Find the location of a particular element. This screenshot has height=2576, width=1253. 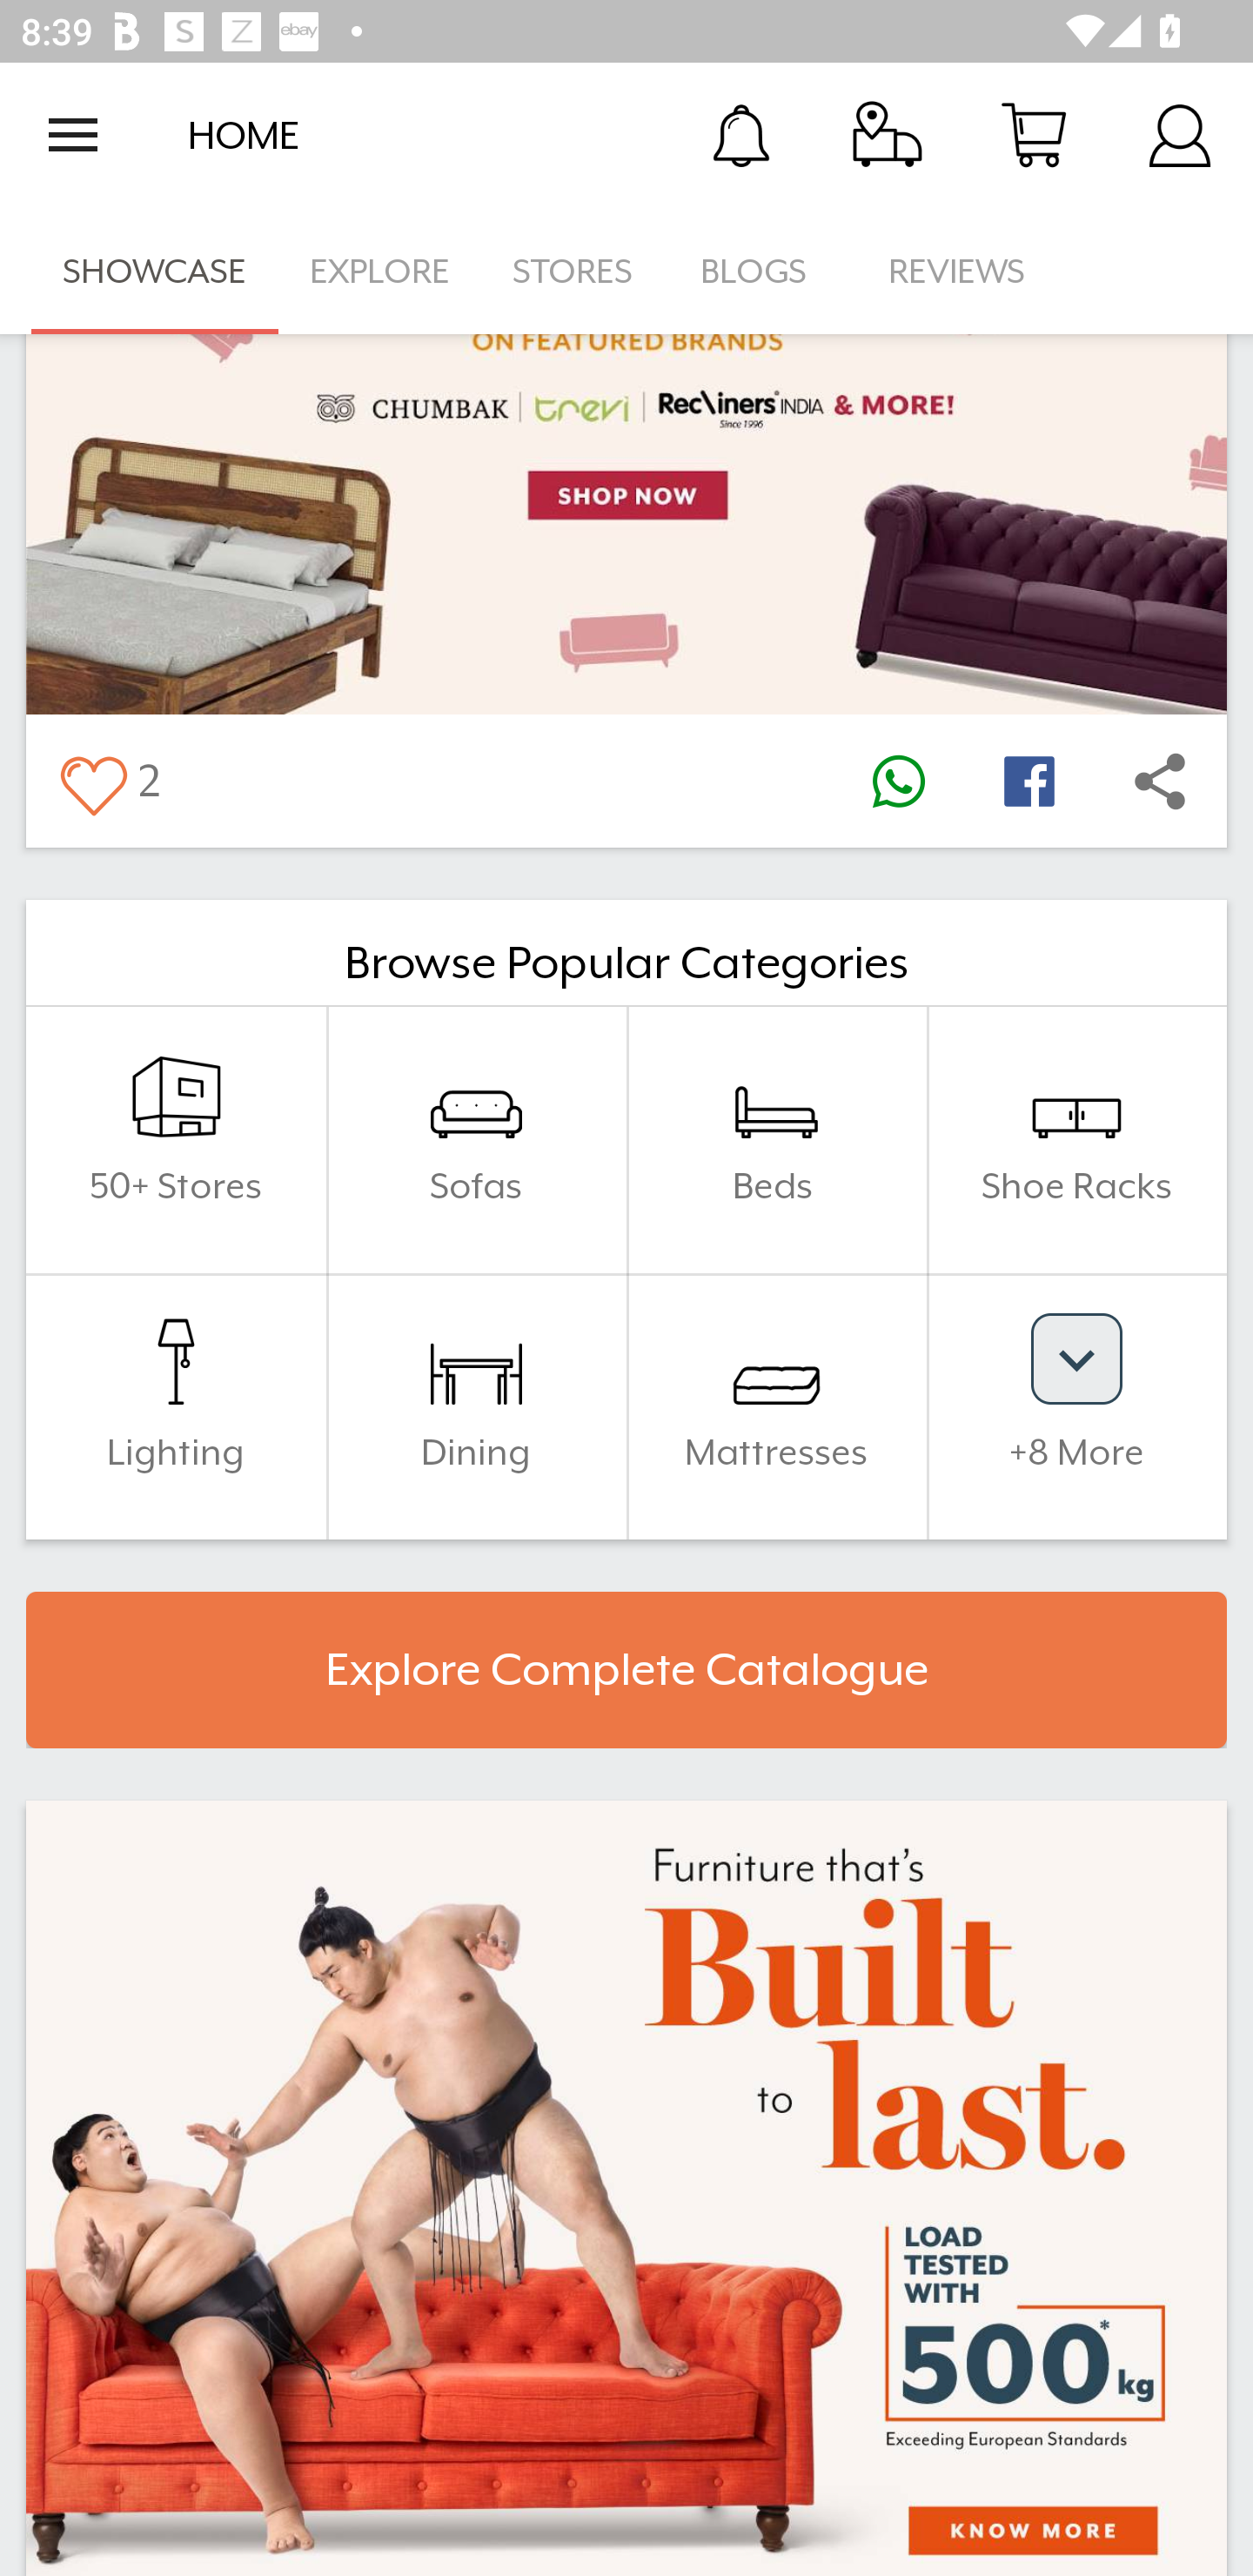

Account Details is located at coordinates (1180, 134).